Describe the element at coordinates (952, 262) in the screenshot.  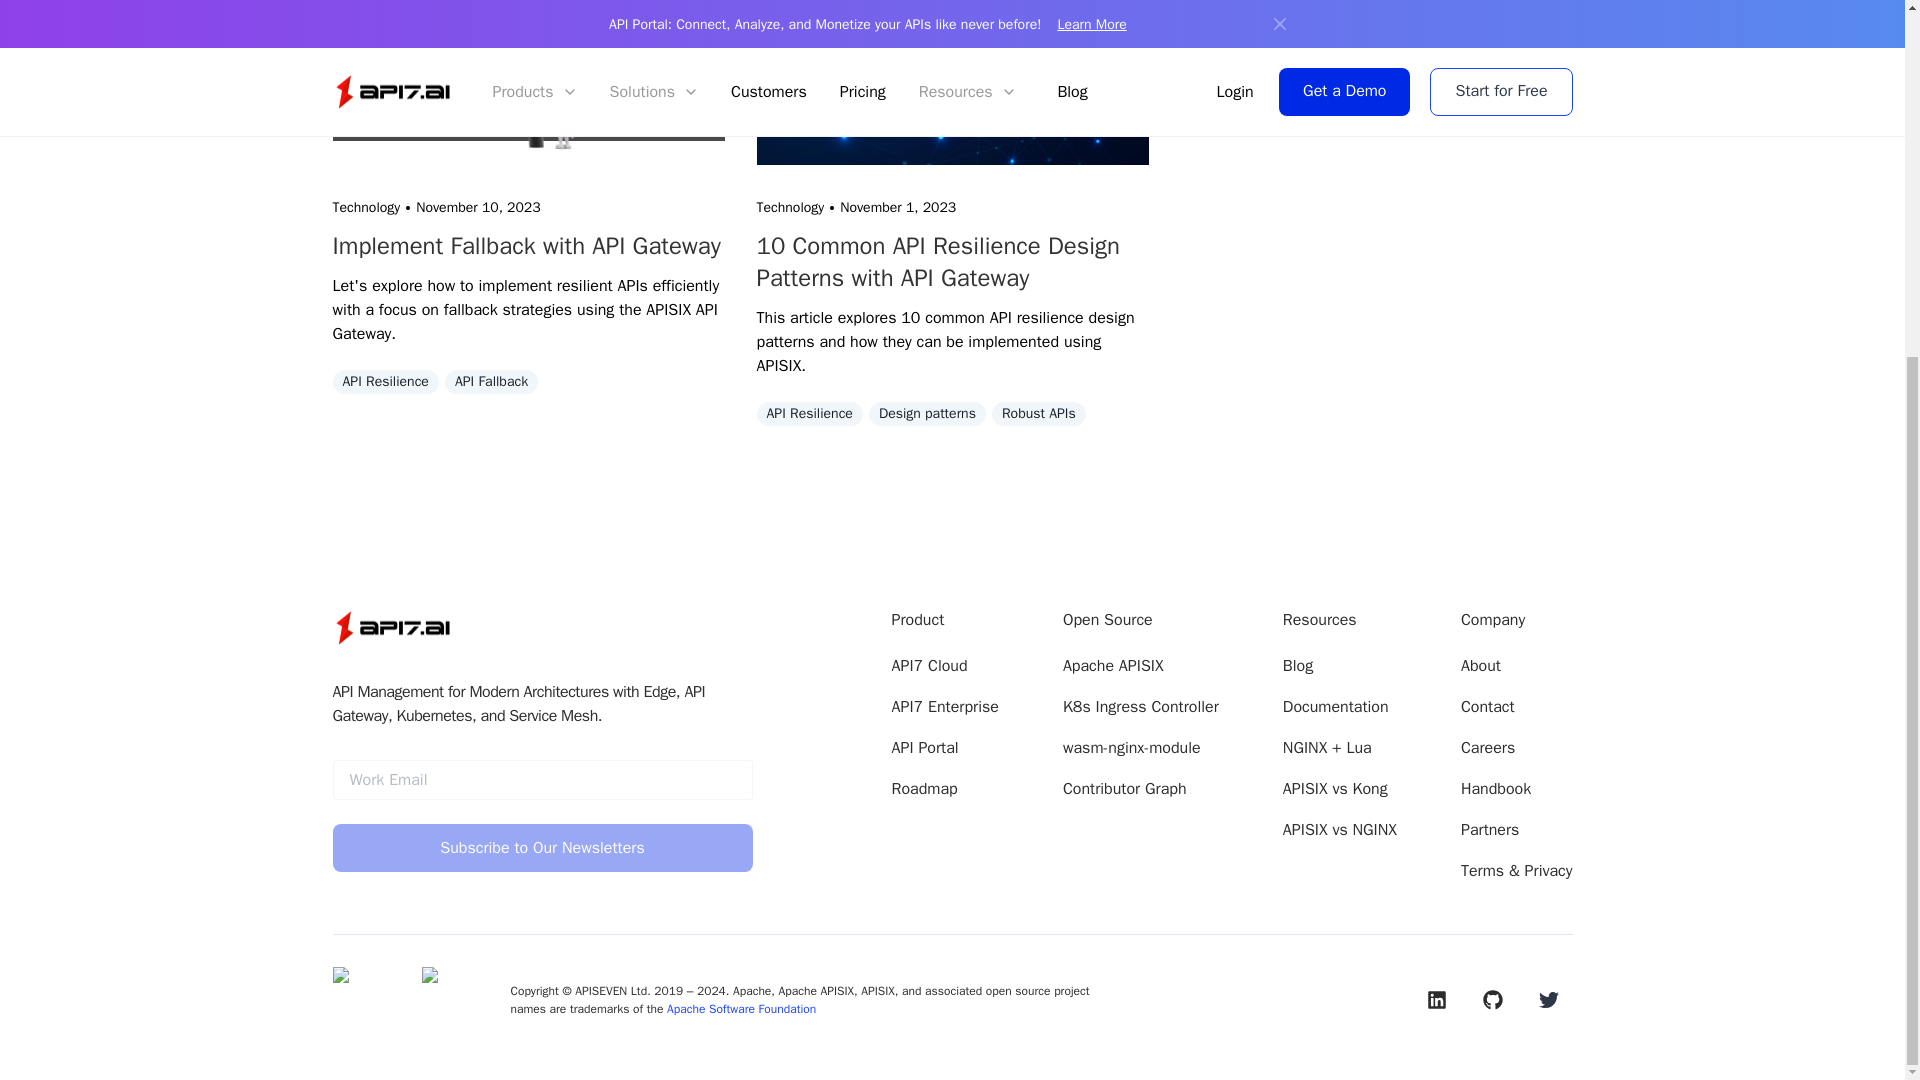
I see `10 Common API Resilience Design Patterns with API Gateway` at that location.